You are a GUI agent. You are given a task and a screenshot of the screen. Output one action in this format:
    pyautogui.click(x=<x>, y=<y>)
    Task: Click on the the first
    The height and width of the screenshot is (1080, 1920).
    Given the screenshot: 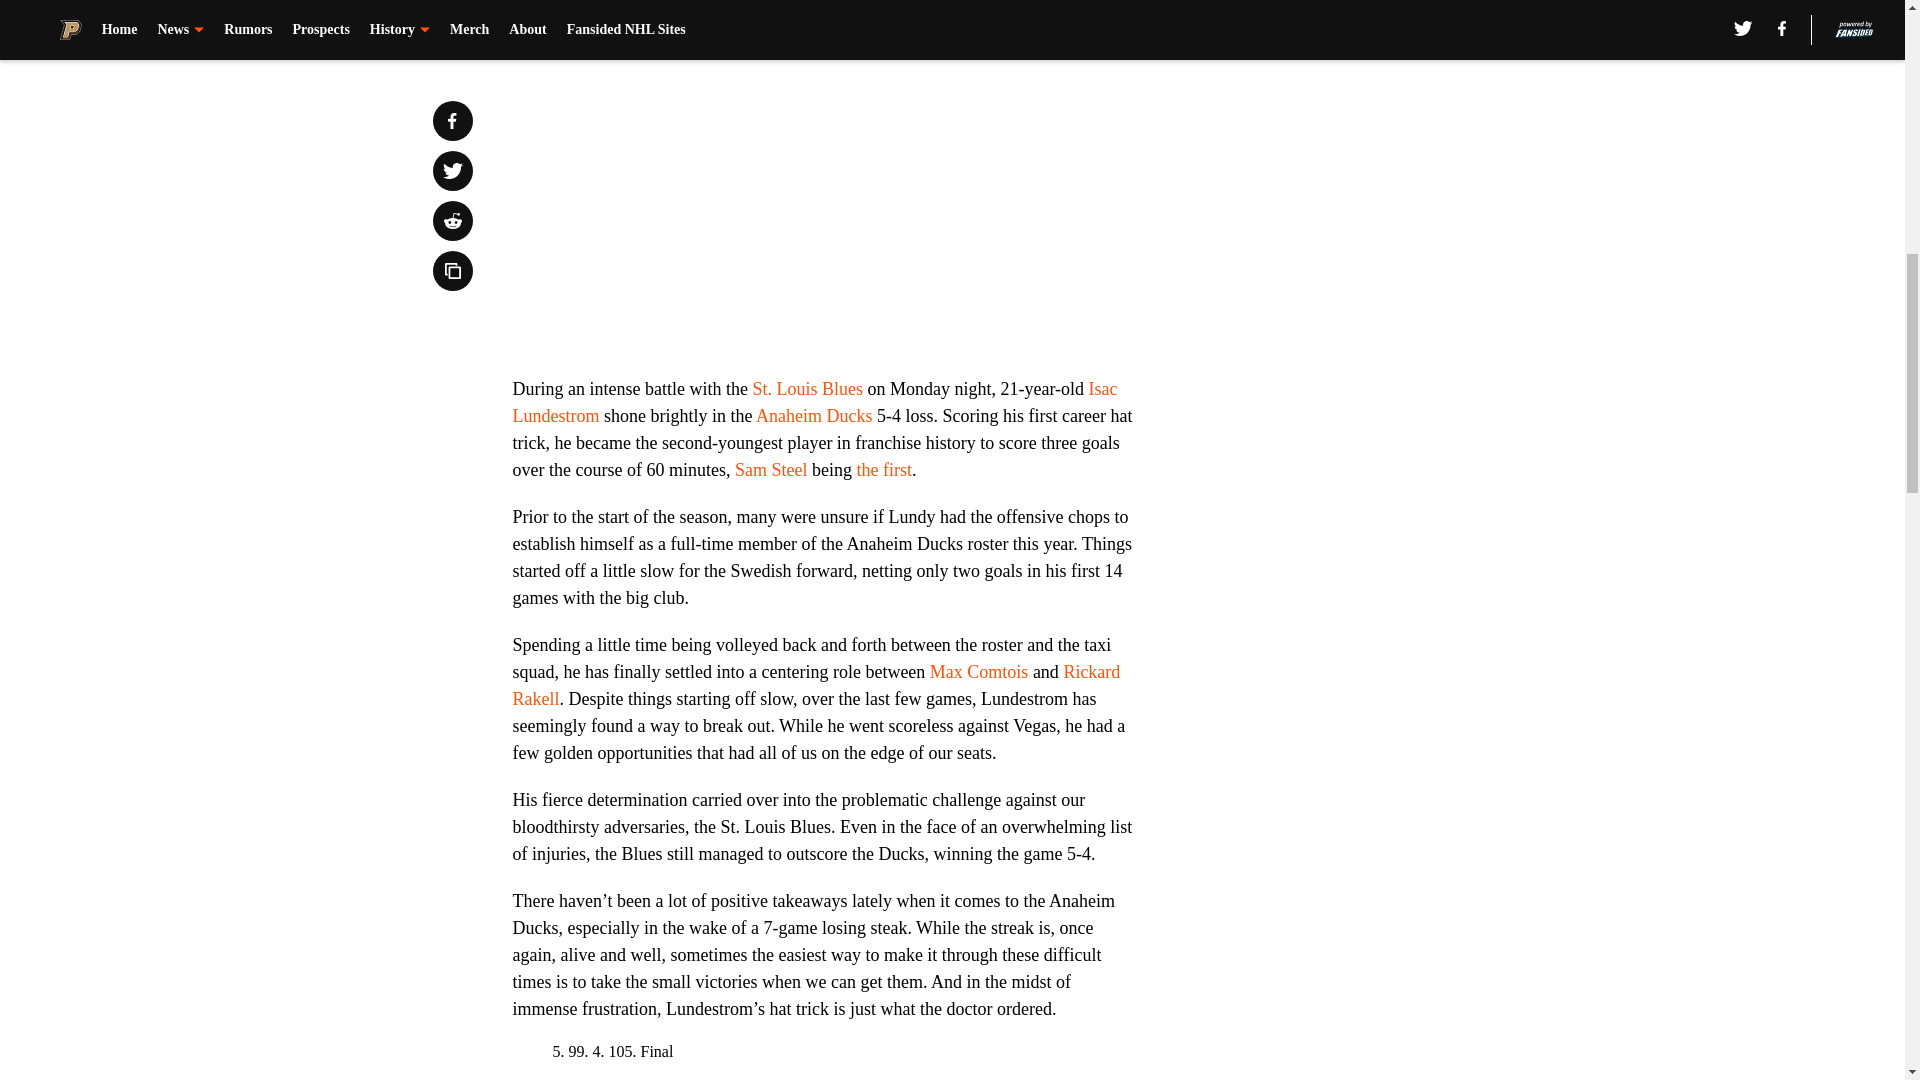 What is the action you would take?
    pyautogui.click(x=884, y=470)
    